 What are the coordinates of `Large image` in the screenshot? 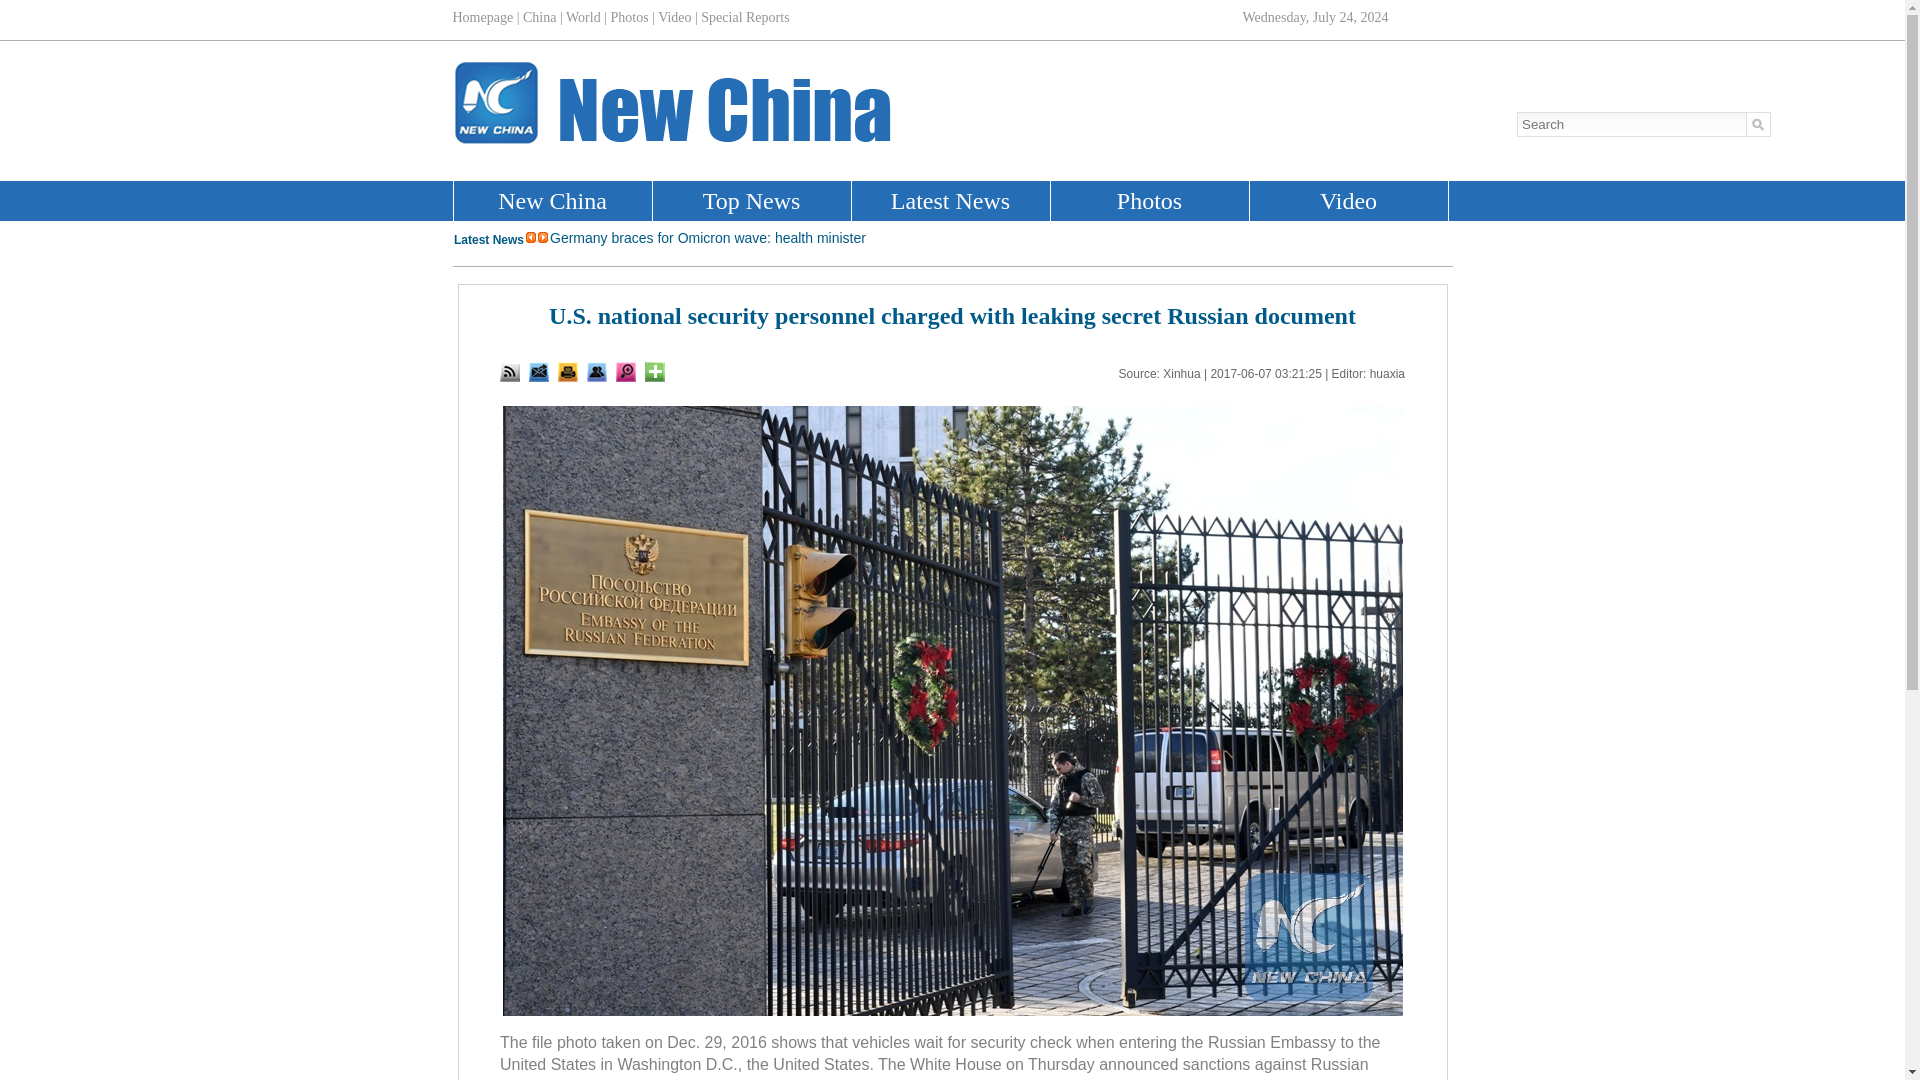 It's located at (626, 372).